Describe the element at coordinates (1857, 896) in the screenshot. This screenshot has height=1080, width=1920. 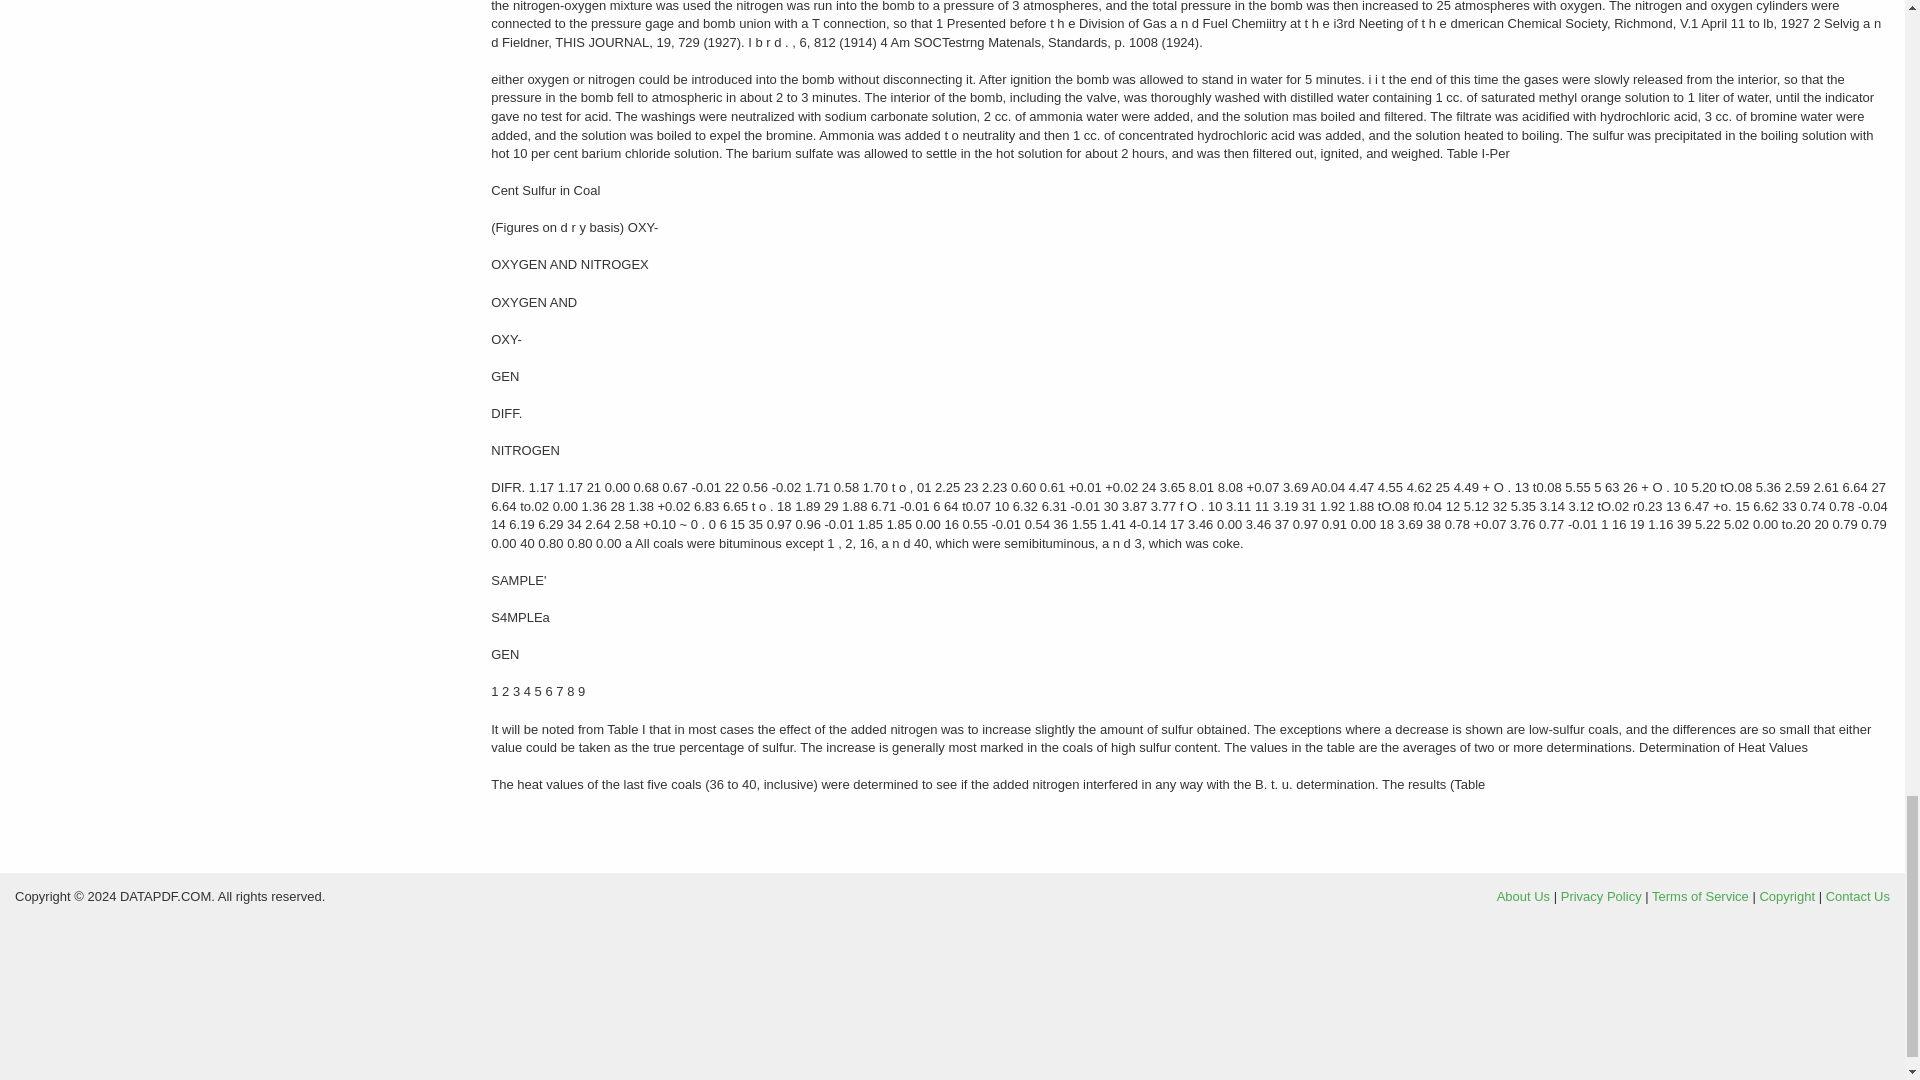
I see `Contact Us` at that location.